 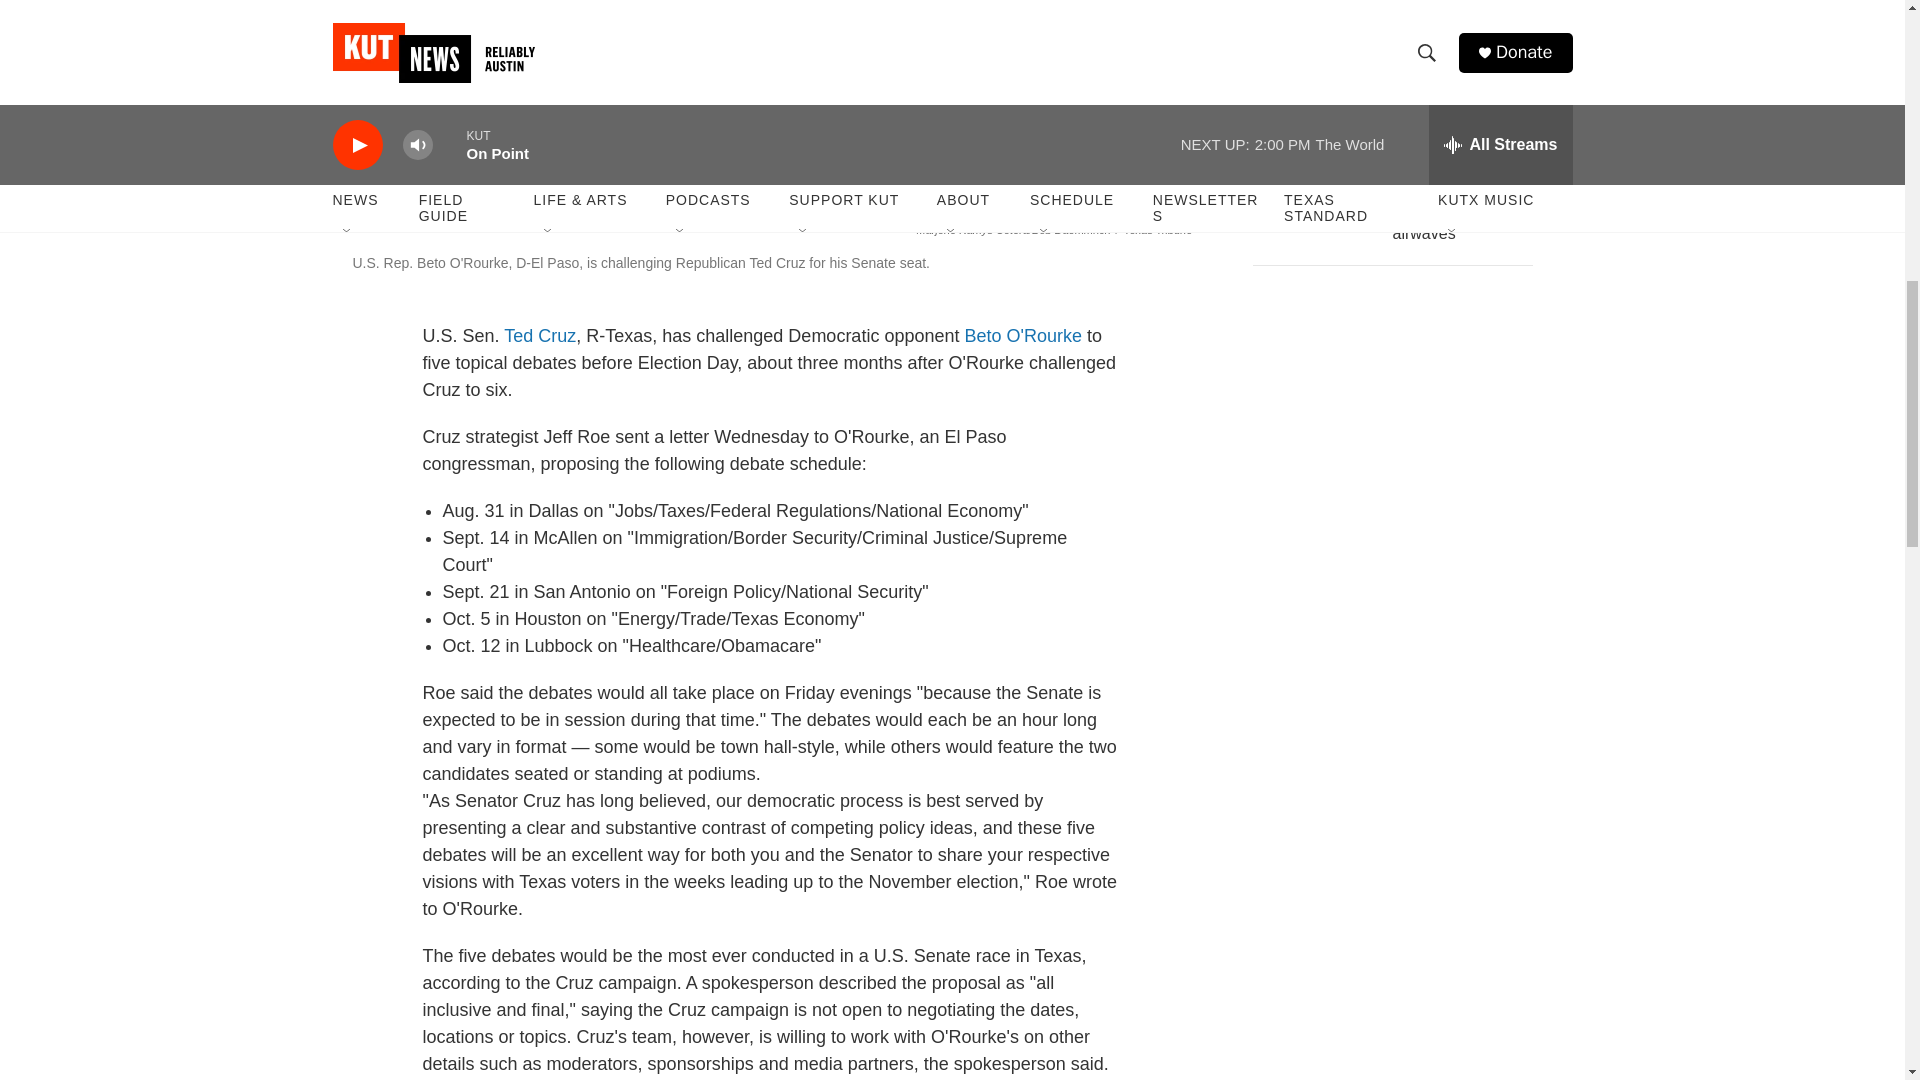 I want to click on 3rd party ad content, so click(x=1401, y=430).